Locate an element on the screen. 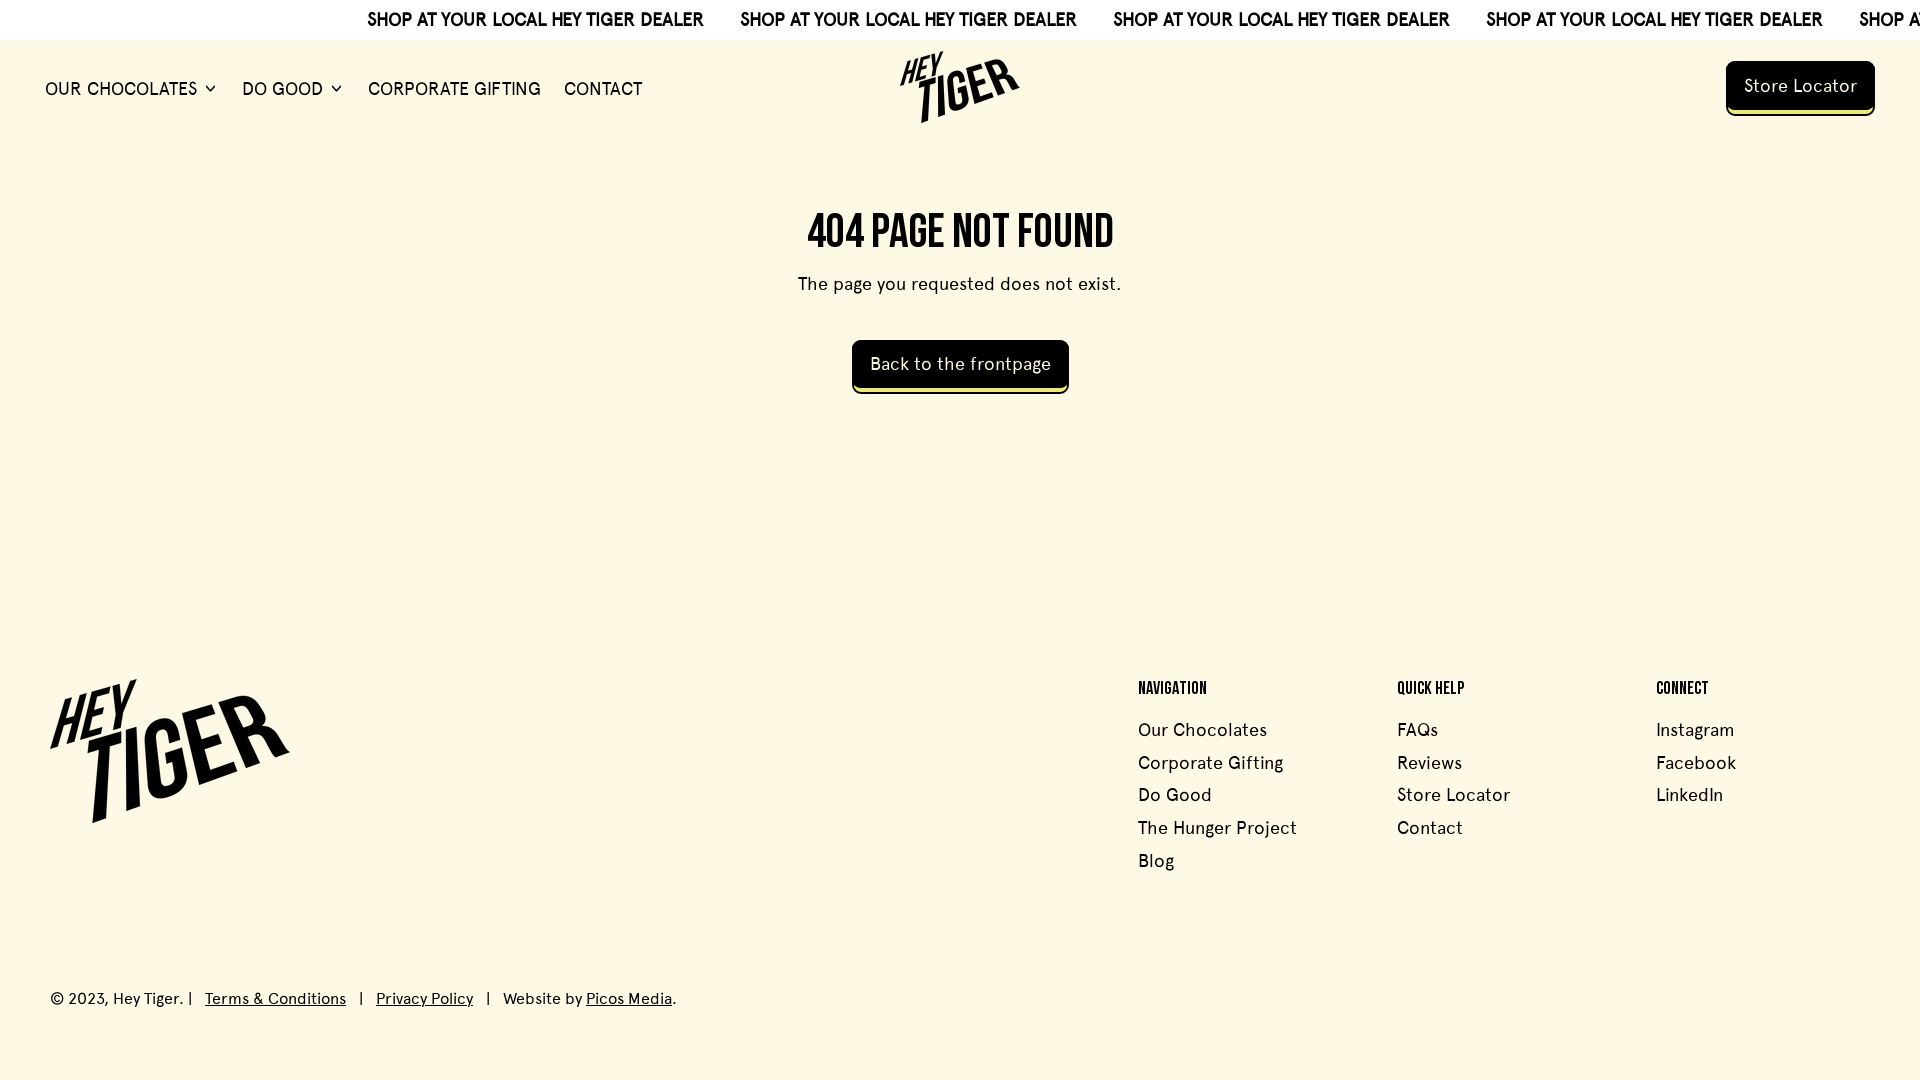 The image size is (1920, 1080). Blog is located at coordinates (1156, 860).